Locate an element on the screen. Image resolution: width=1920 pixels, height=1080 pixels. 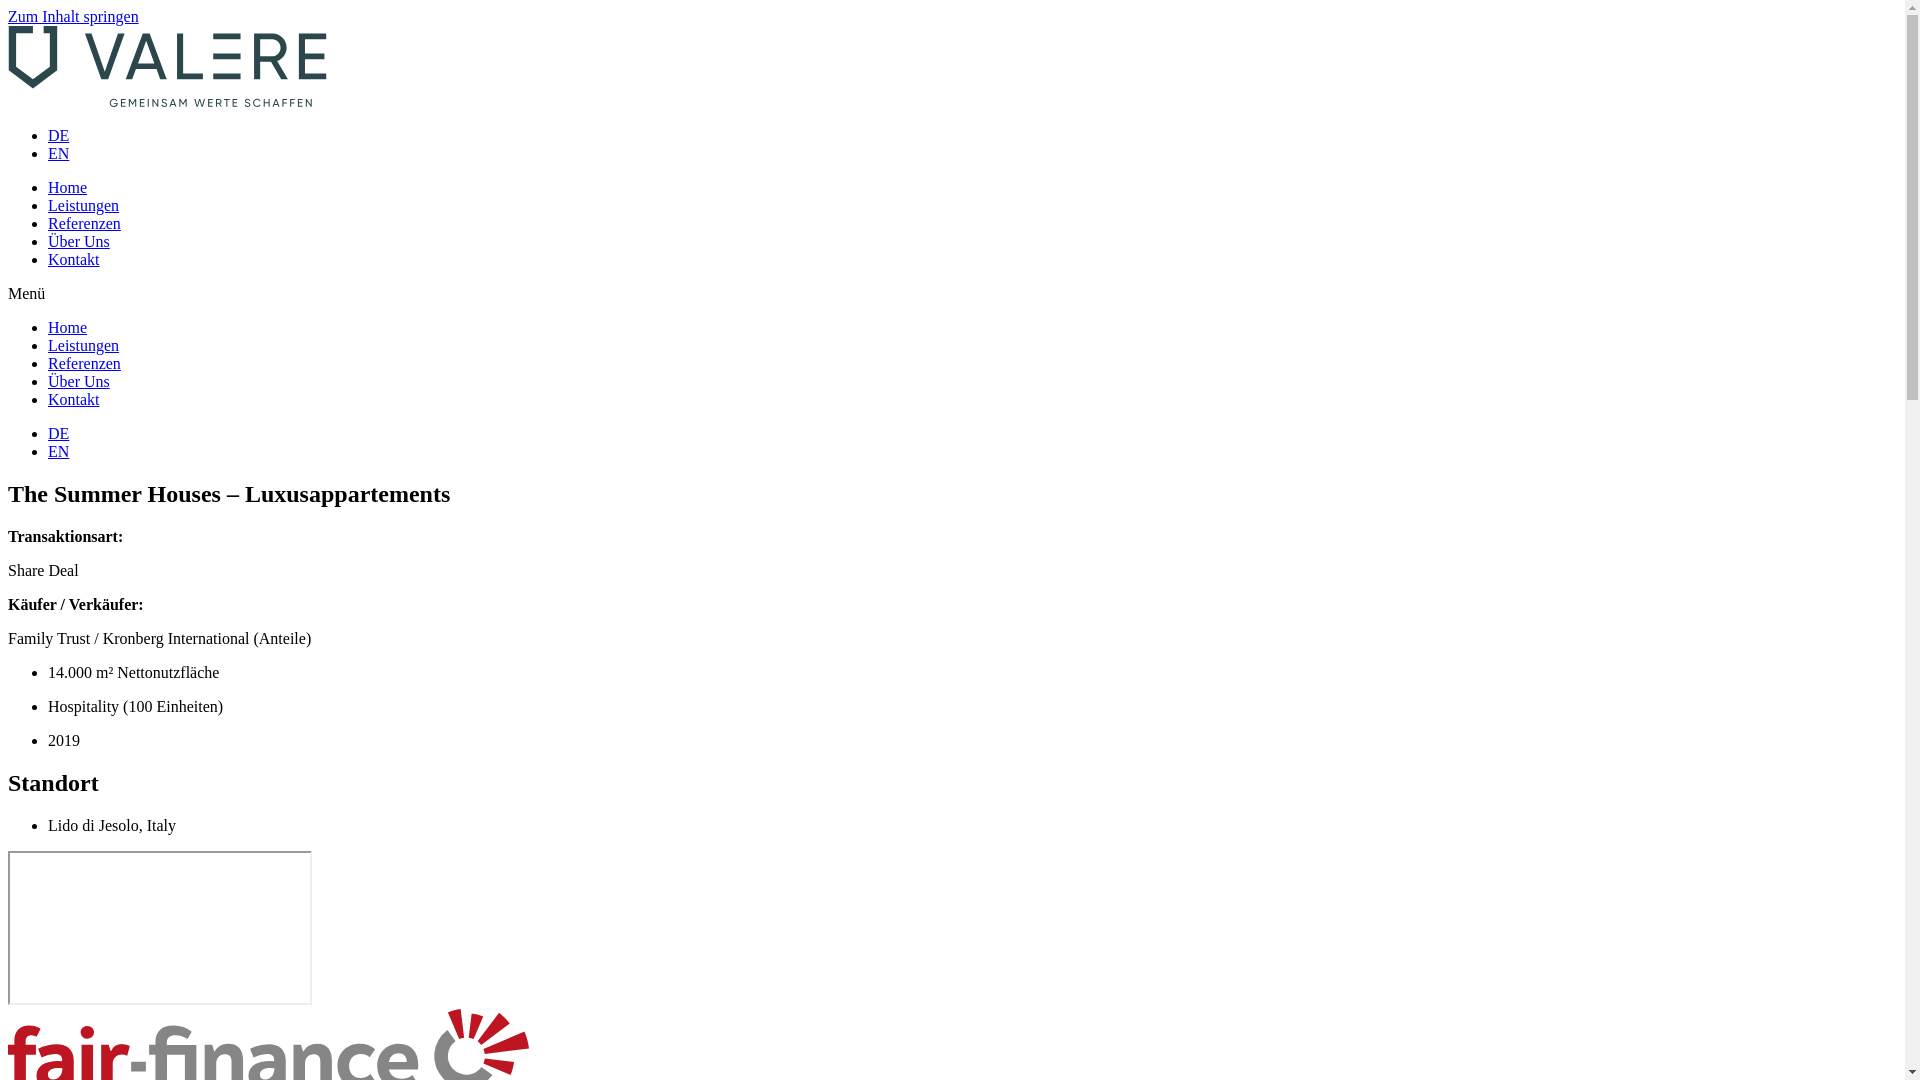
Leistungen is located at coordinates (84, 206).